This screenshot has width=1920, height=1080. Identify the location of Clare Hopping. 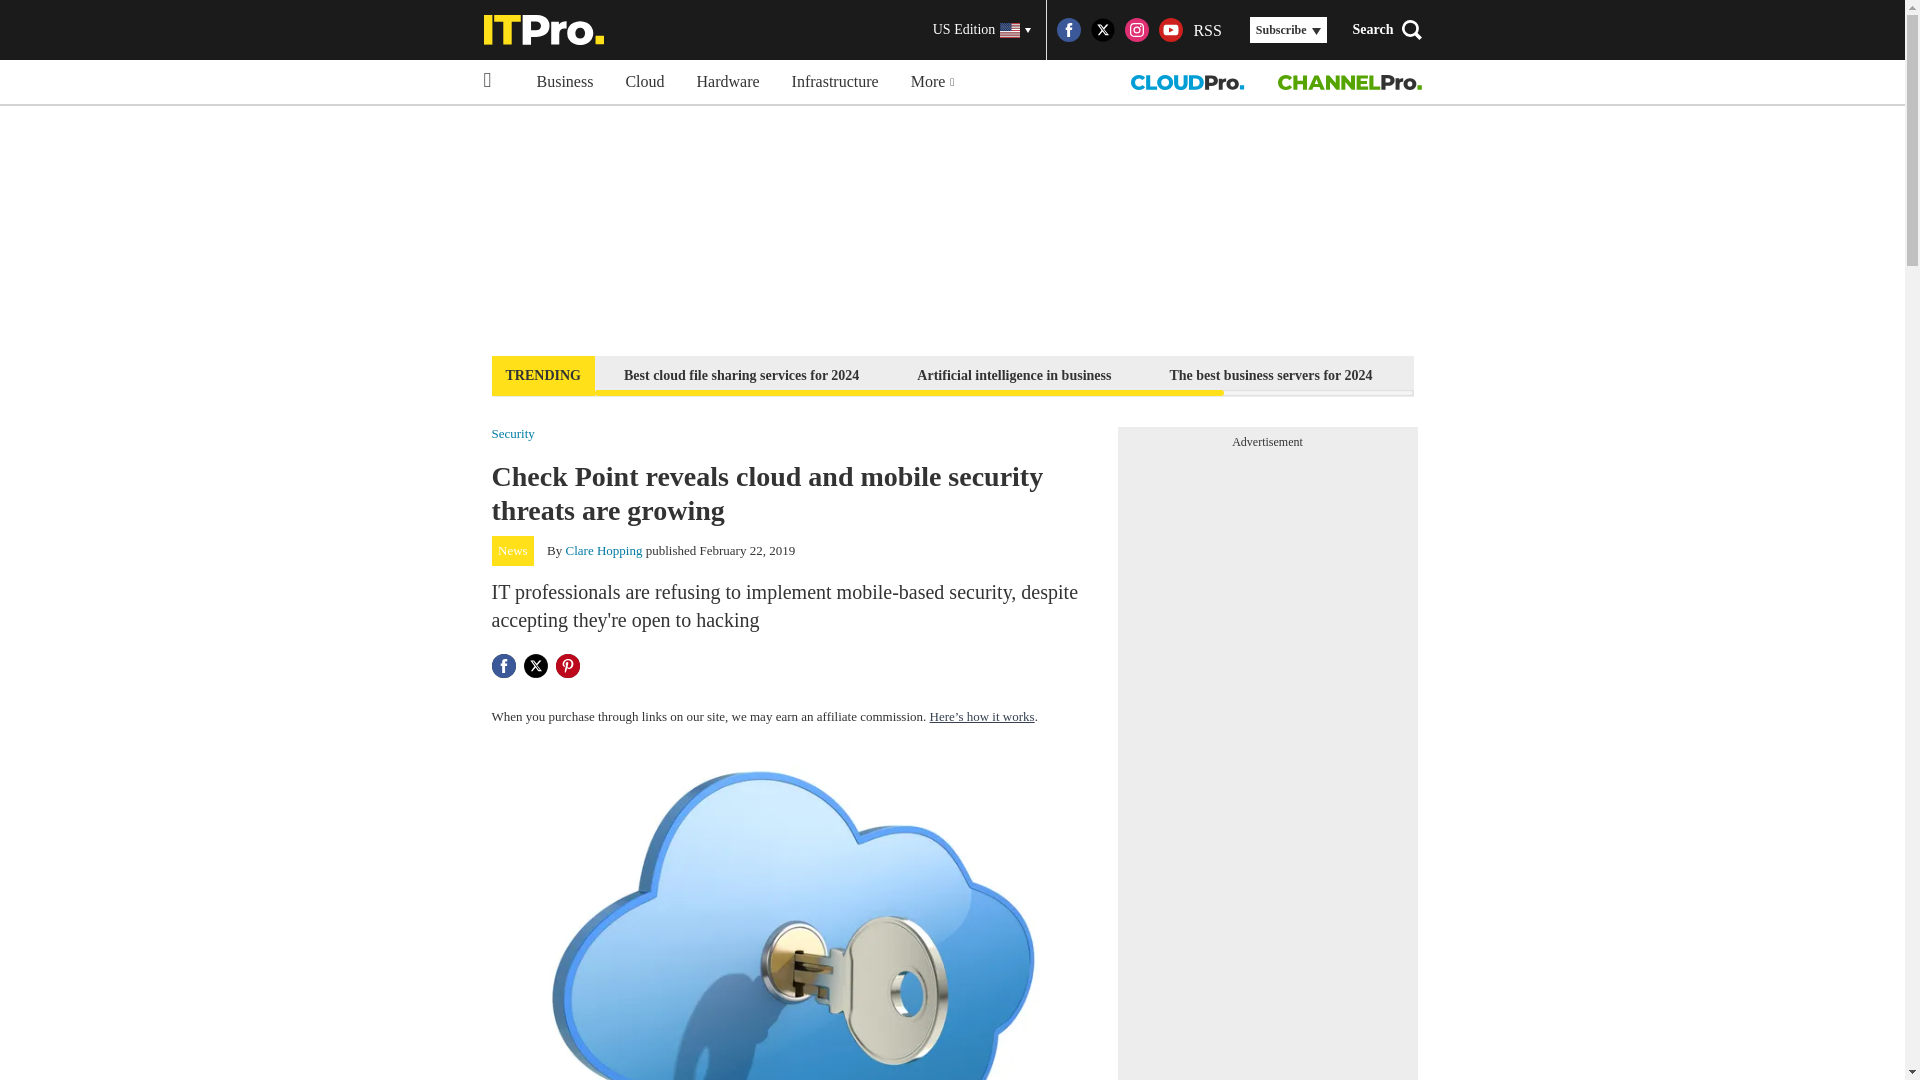
(604, 550).